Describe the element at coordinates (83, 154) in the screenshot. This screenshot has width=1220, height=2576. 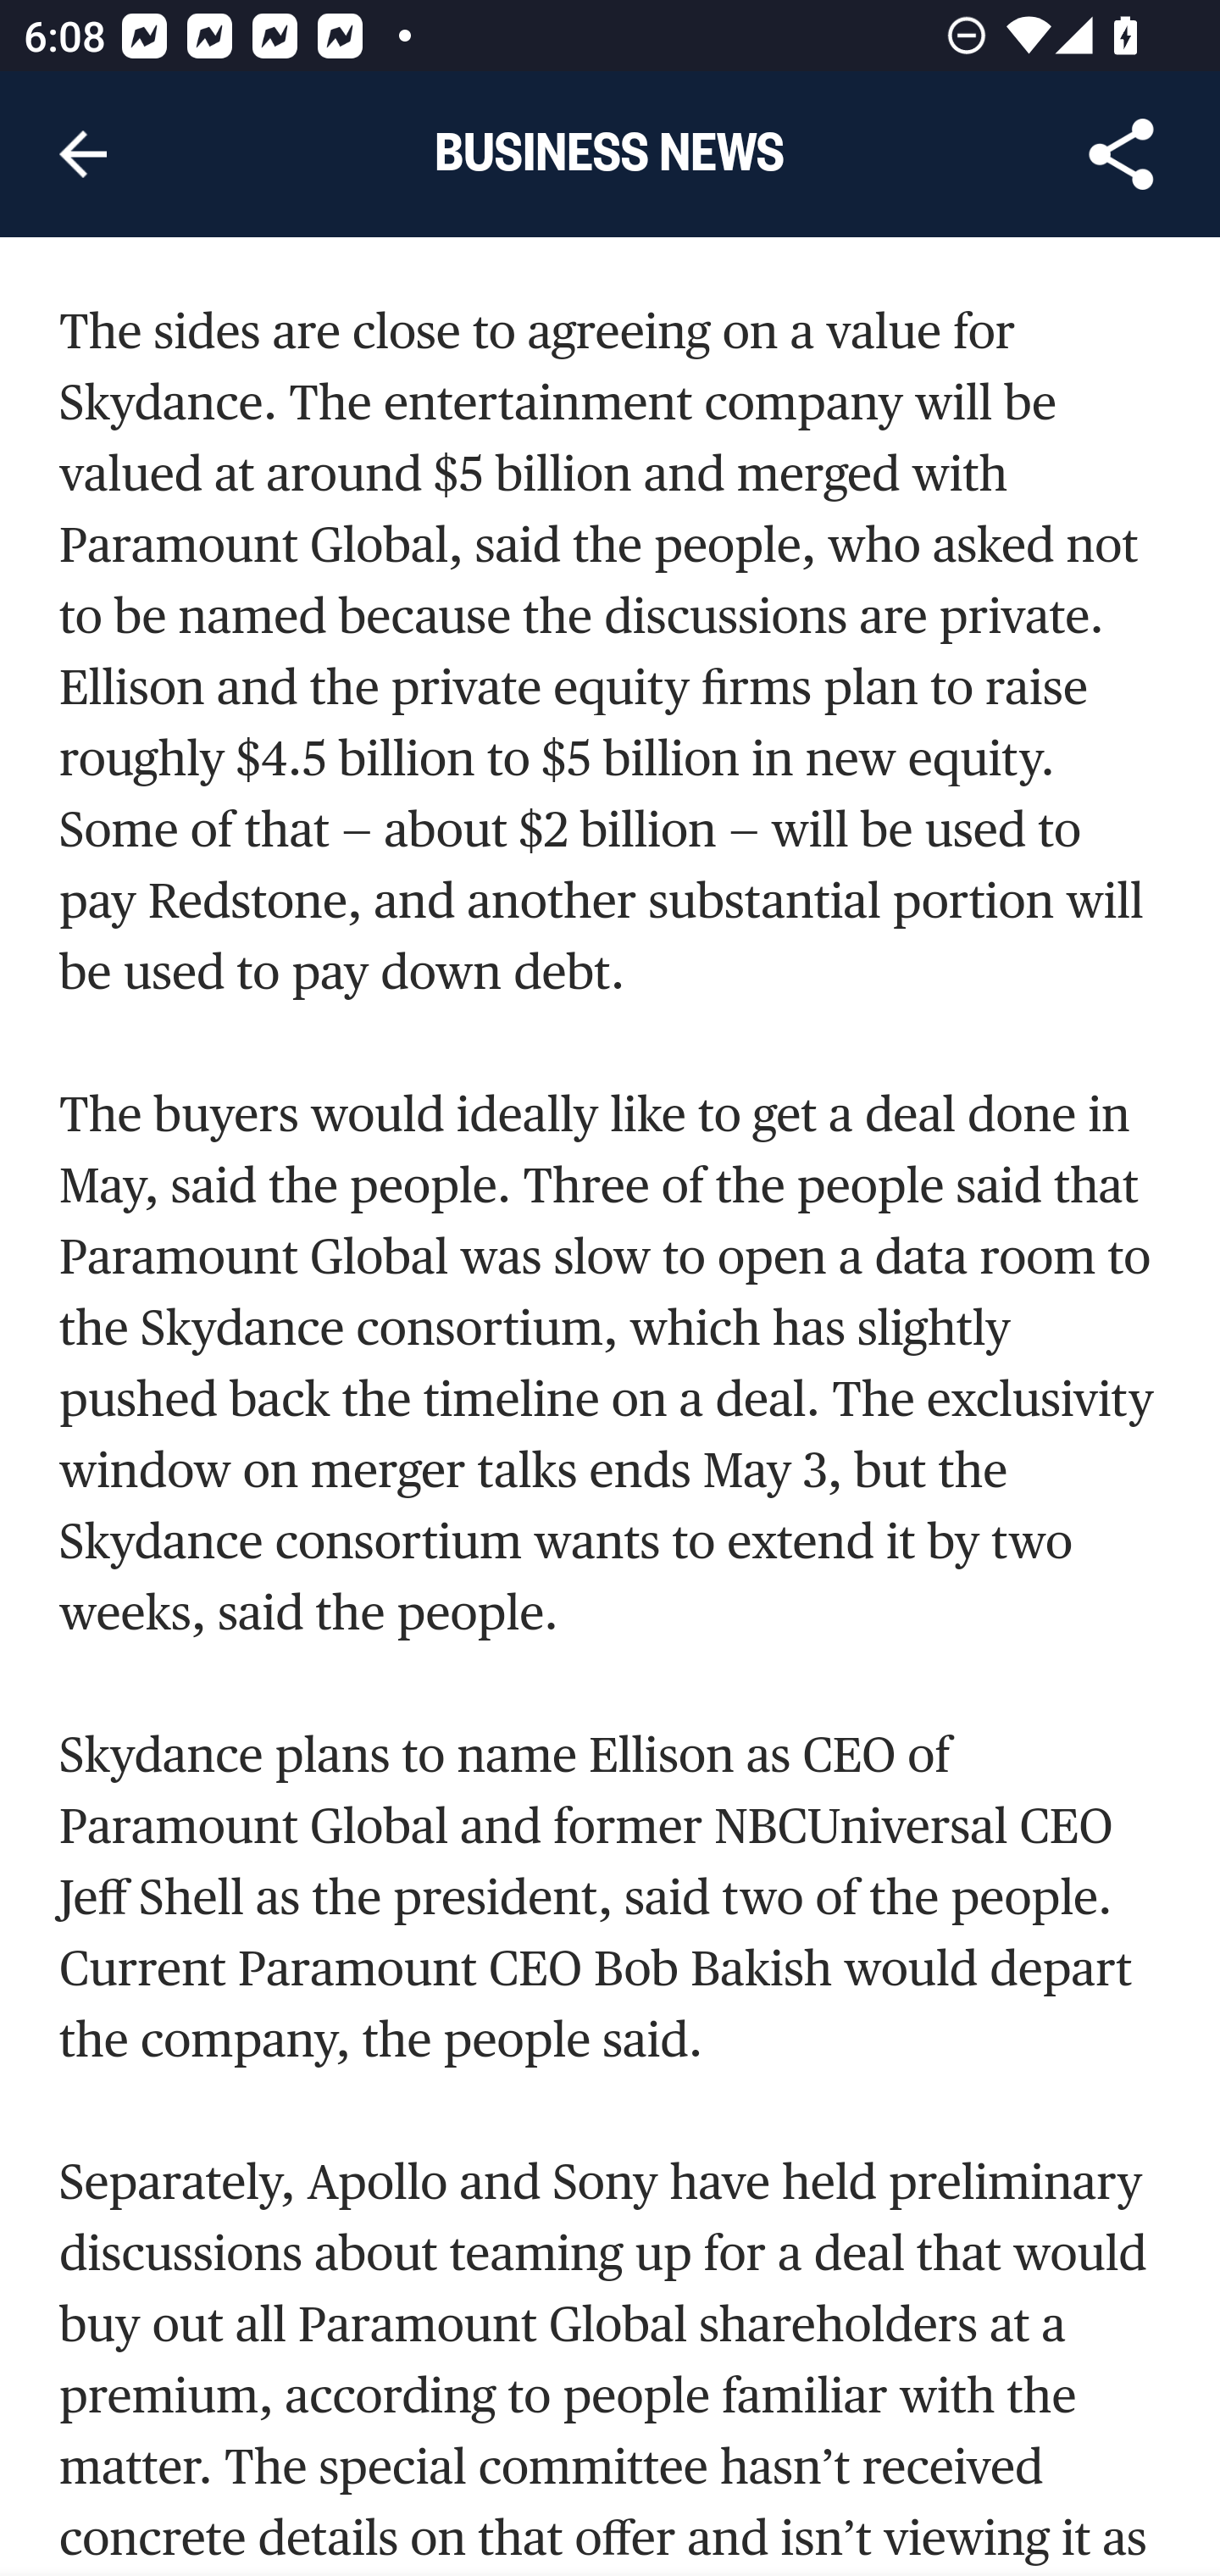
I see `Navigate up` at that location.